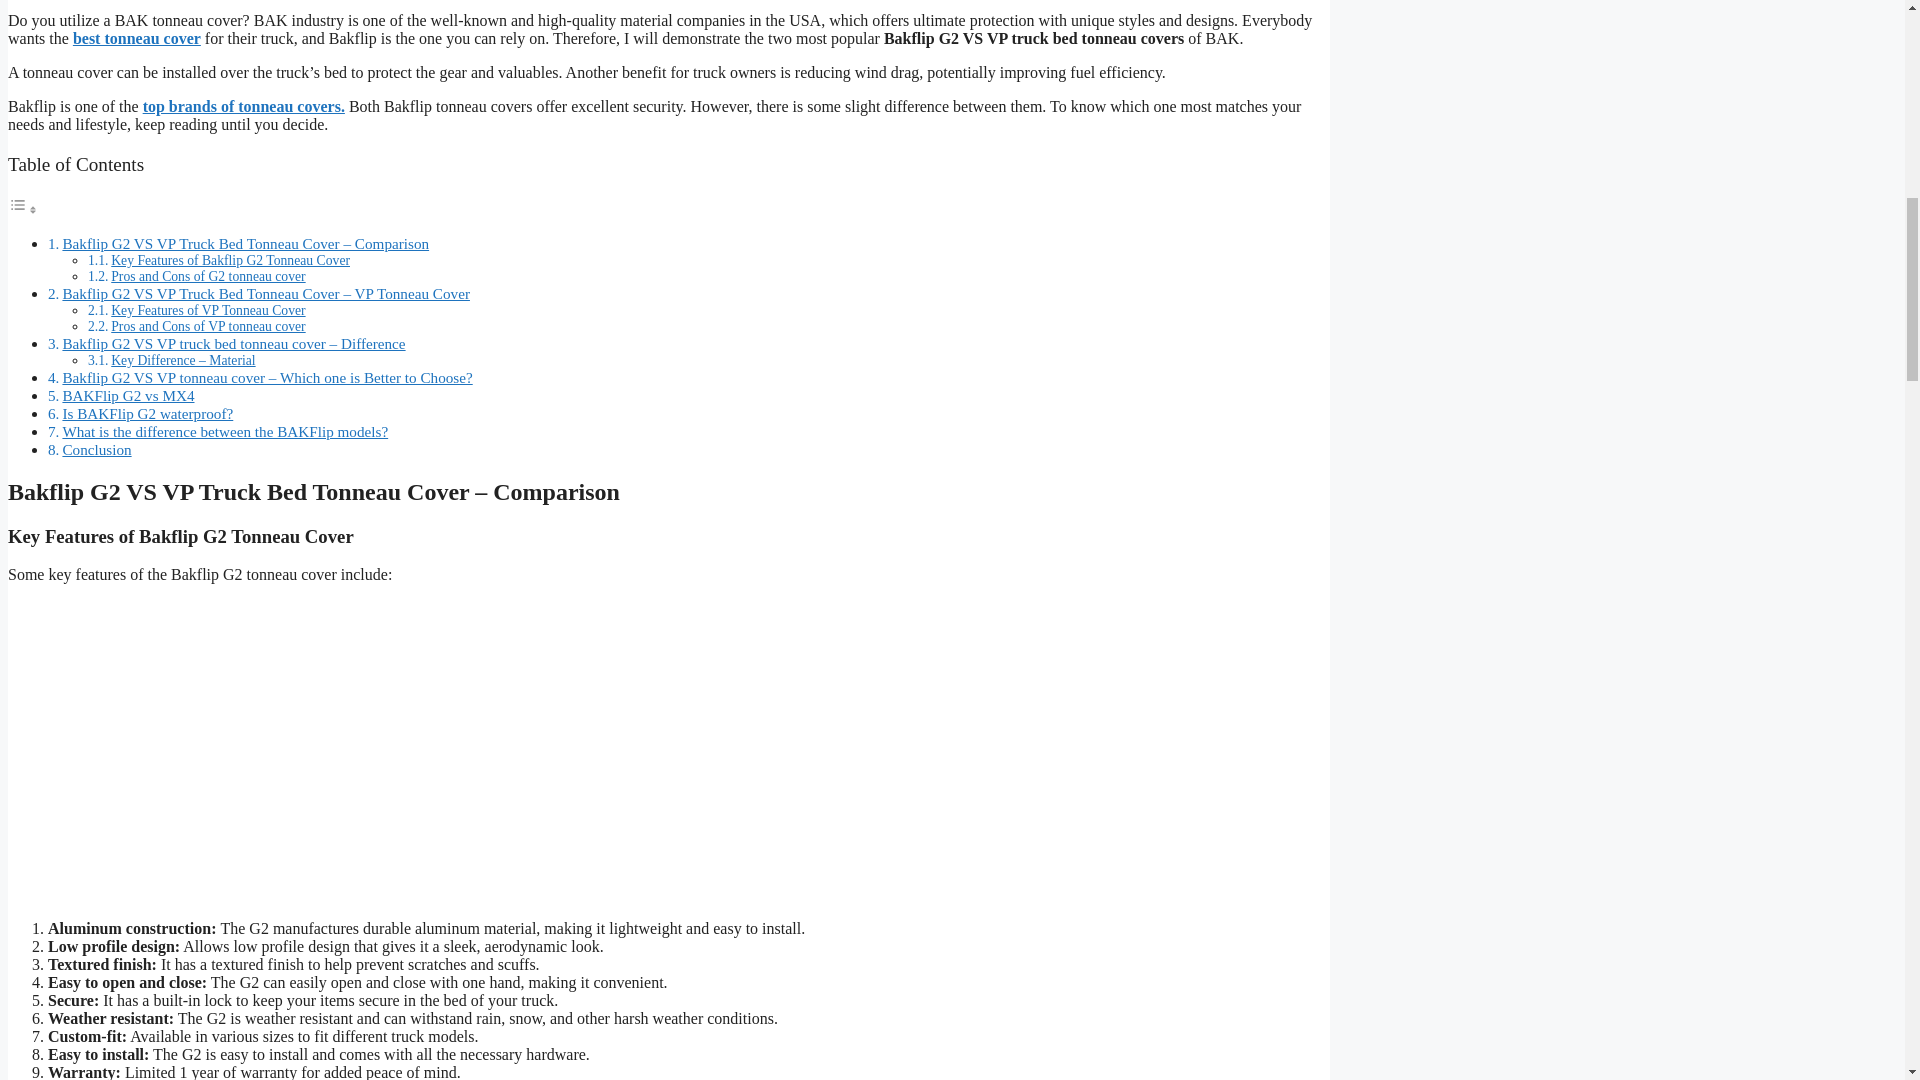 This screenshot has height=1080, width=1920. Describe the element at coordinates (244, 106) in the screenshot. I see `top brands of tonneau covers.` at that location.